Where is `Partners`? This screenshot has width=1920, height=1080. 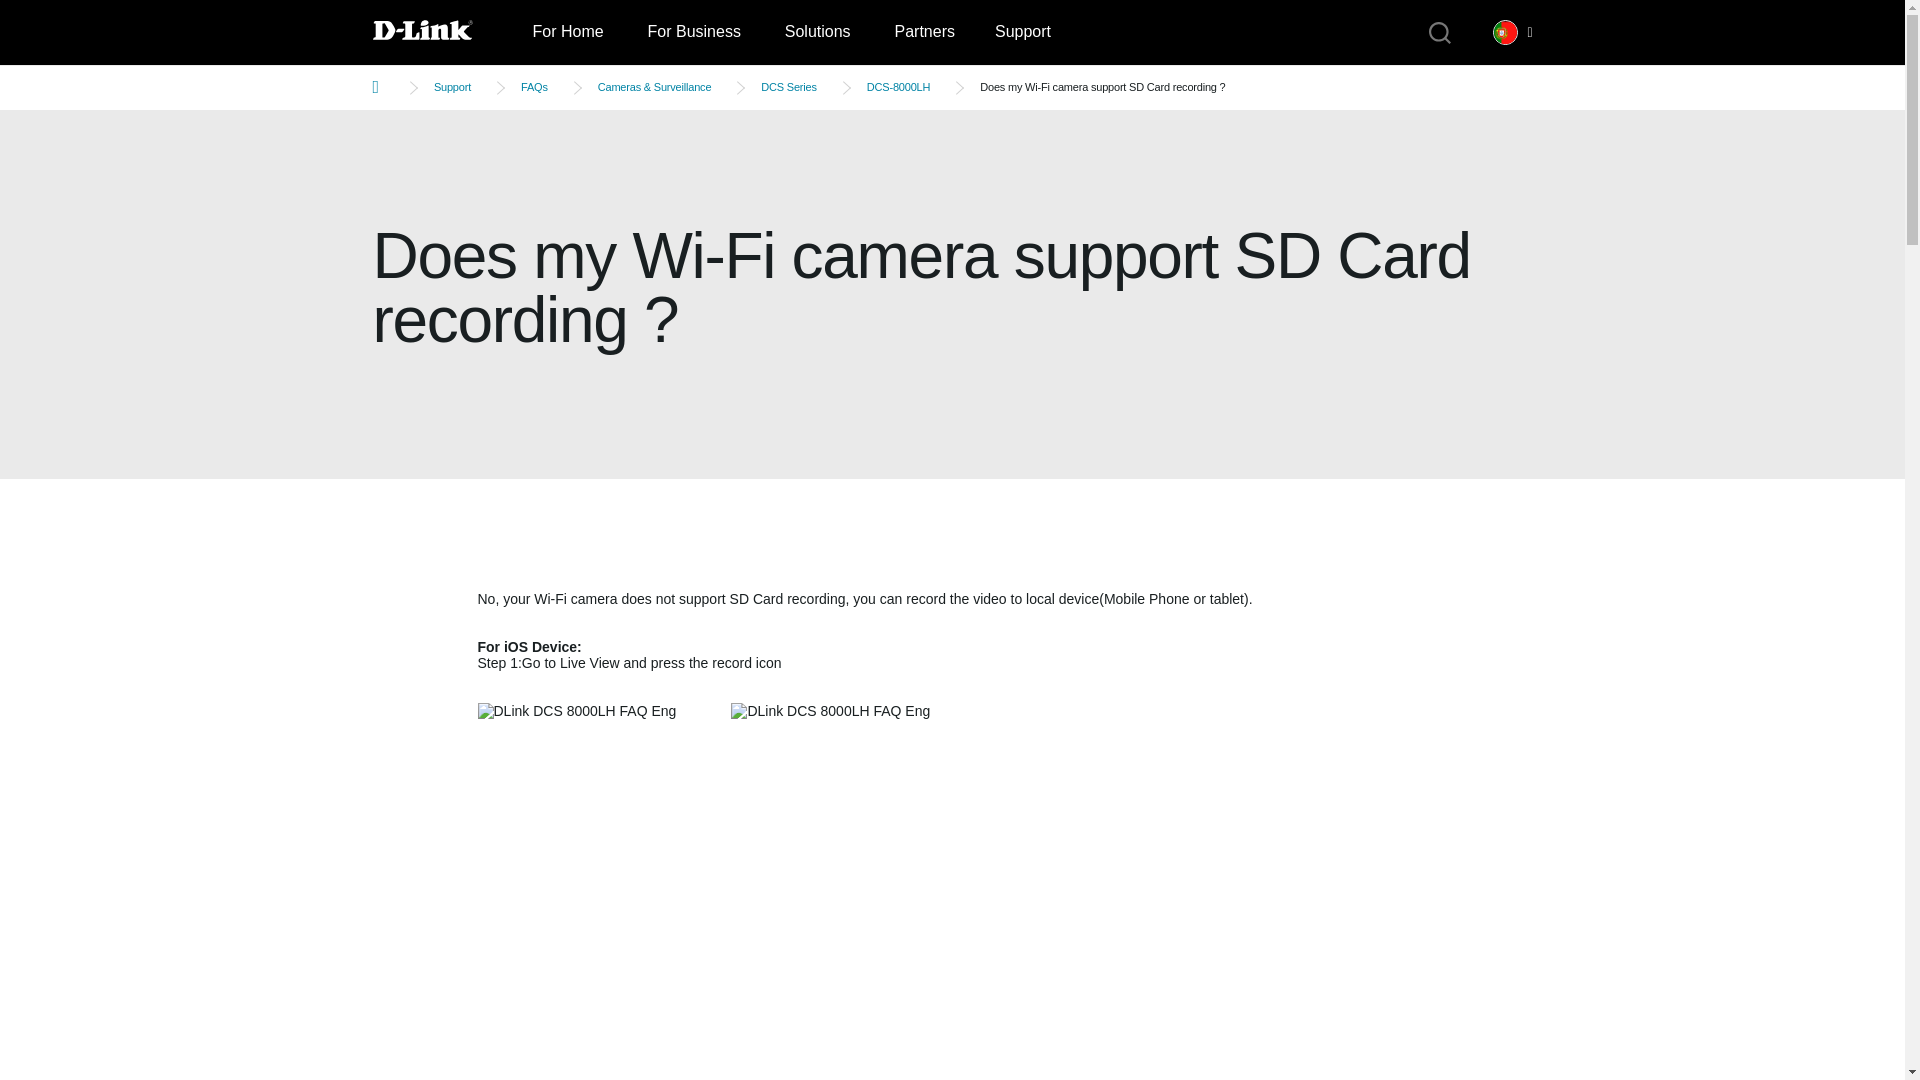
Partners is located at coordinates (923, 32).